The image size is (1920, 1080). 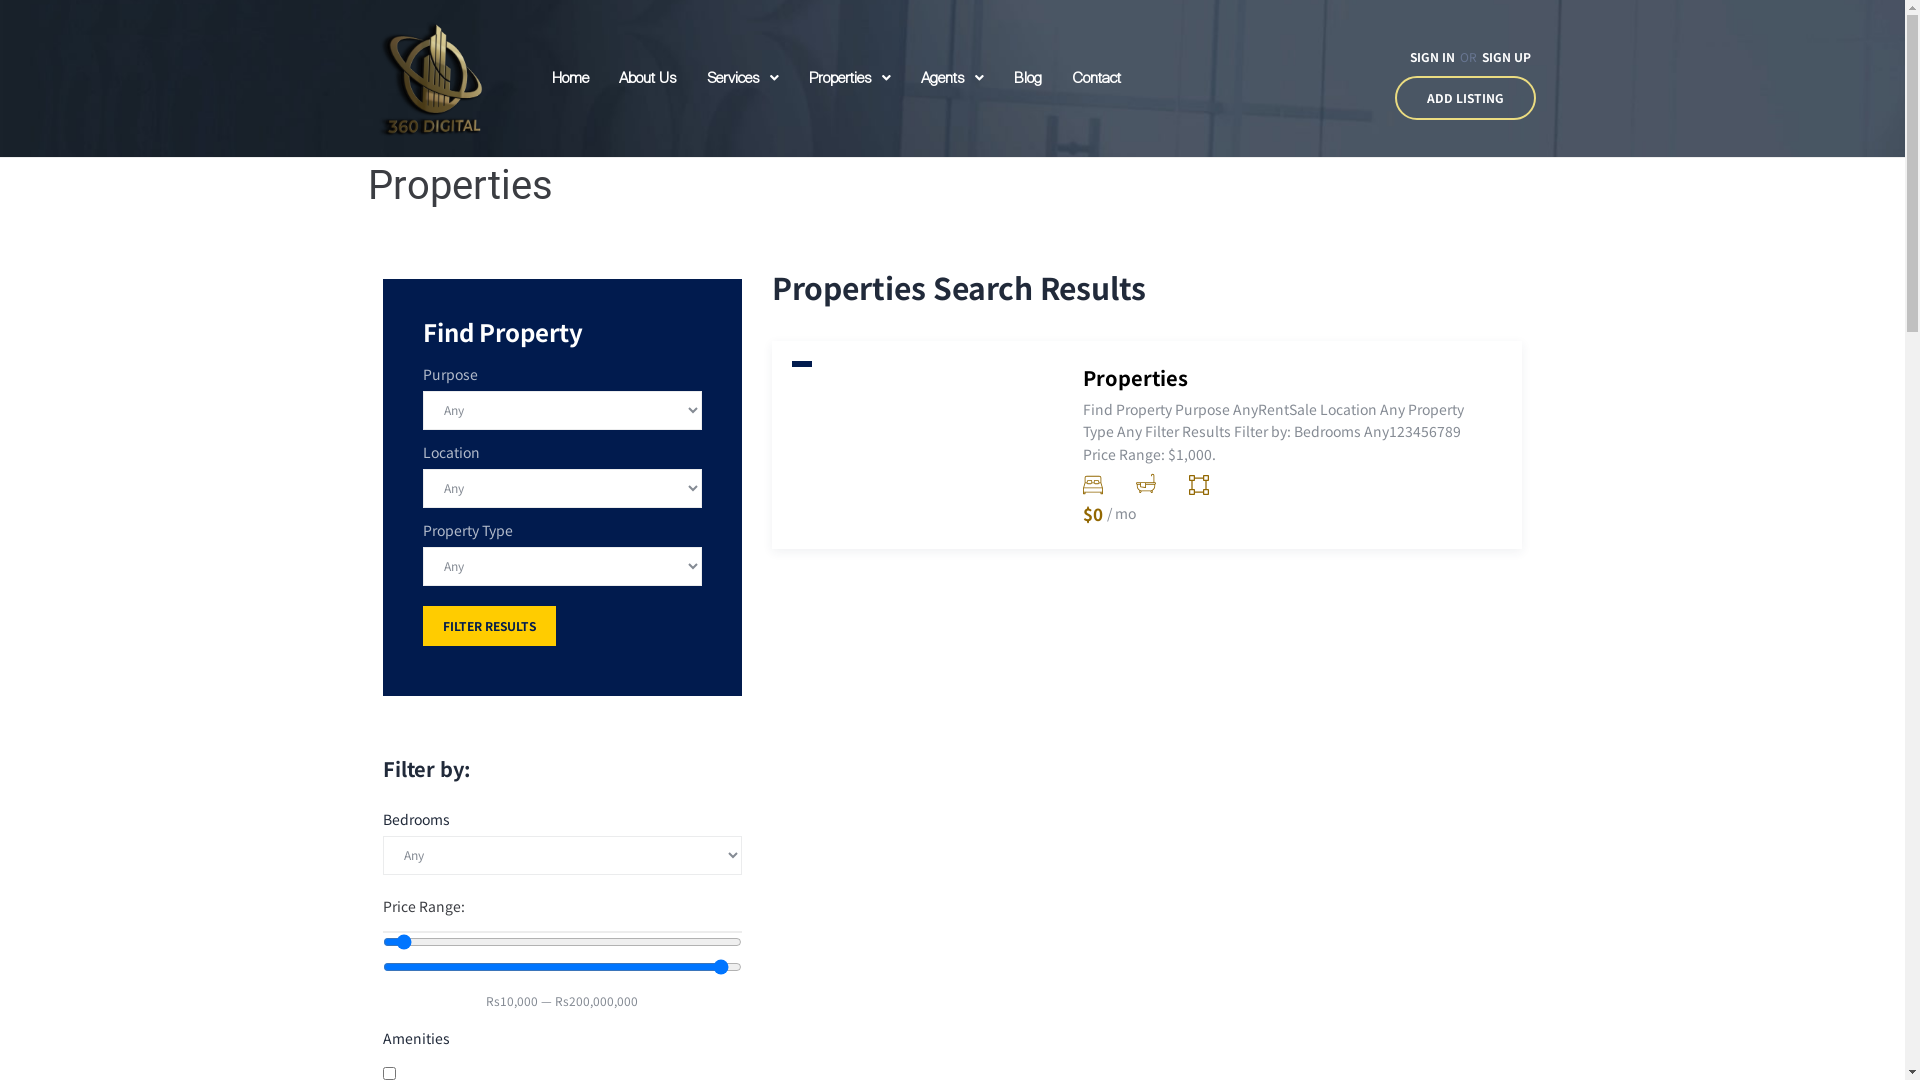 I want to click on About Us, so click(x=648, y=78).